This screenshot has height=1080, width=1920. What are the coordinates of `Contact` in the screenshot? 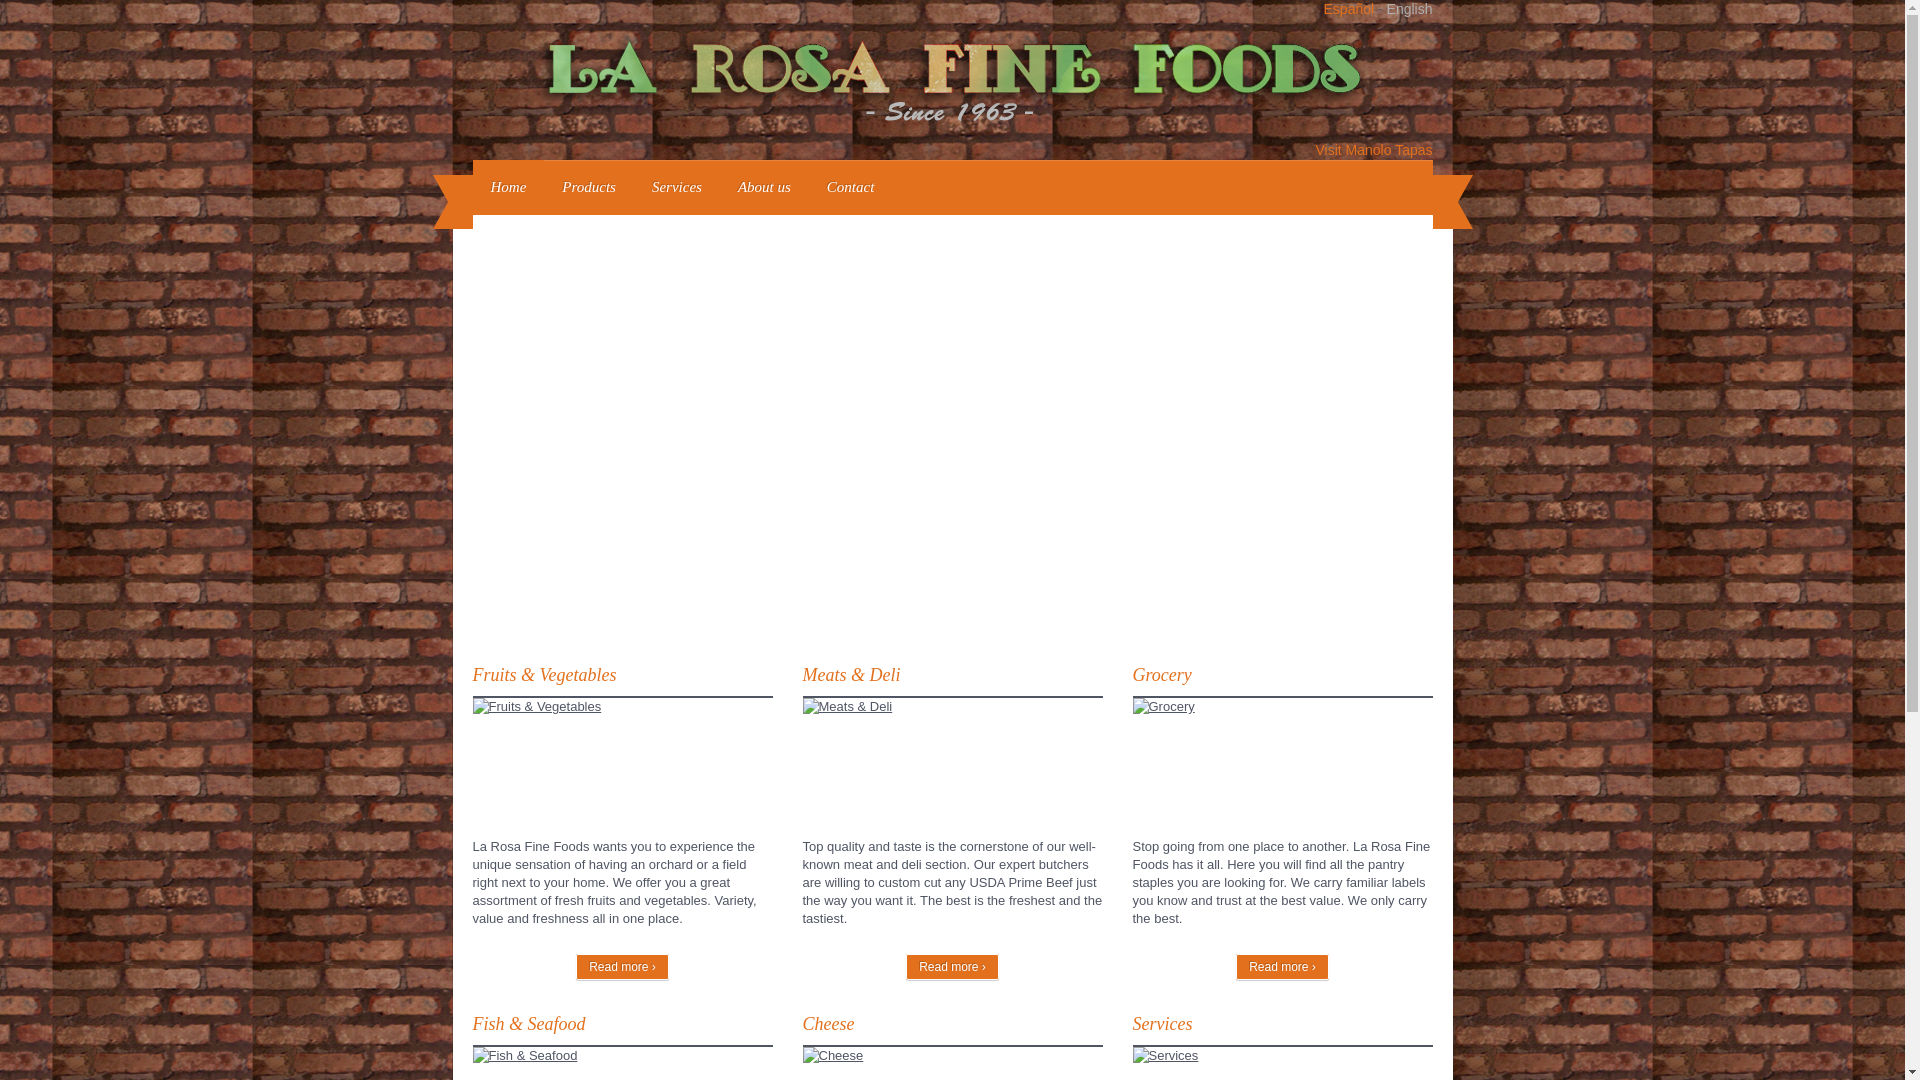 It's located at (850, 186).